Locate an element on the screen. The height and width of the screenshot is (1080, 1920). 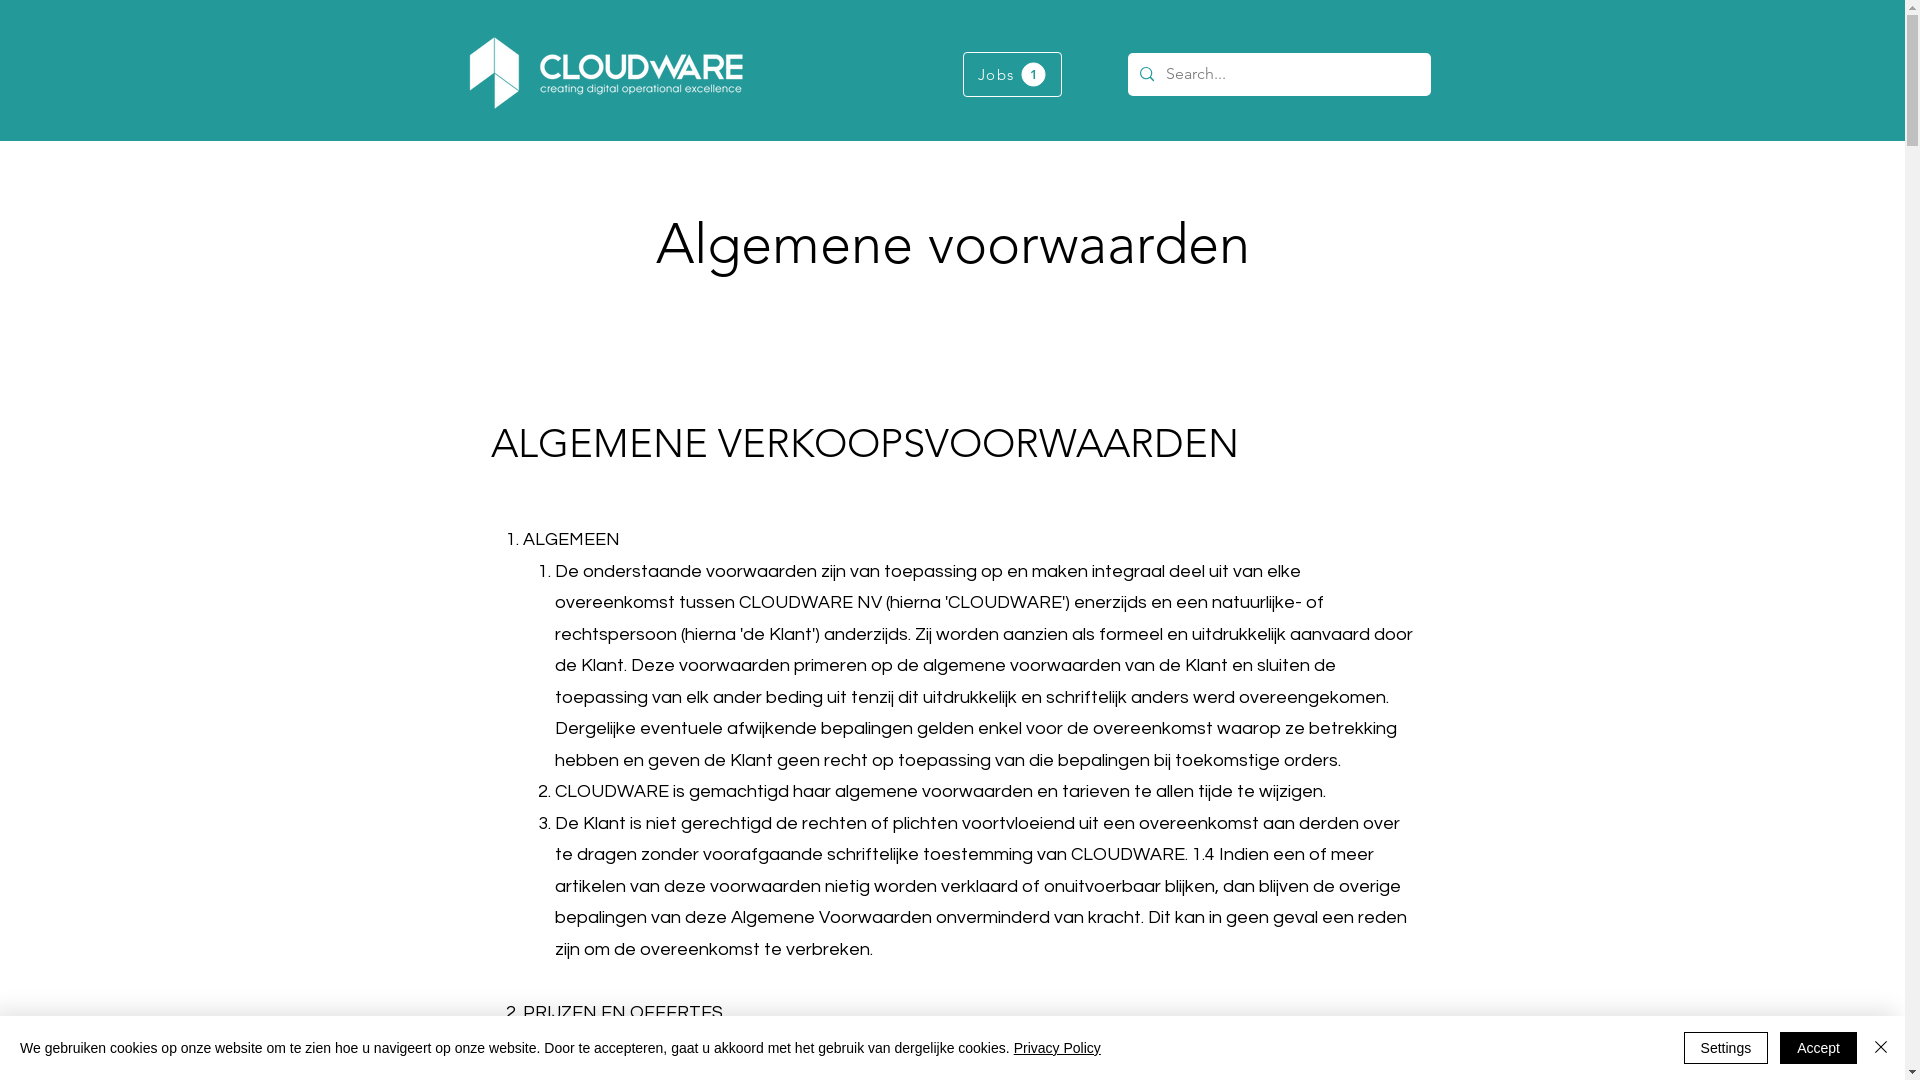
Settings is located at coordinates (1726, 1048).